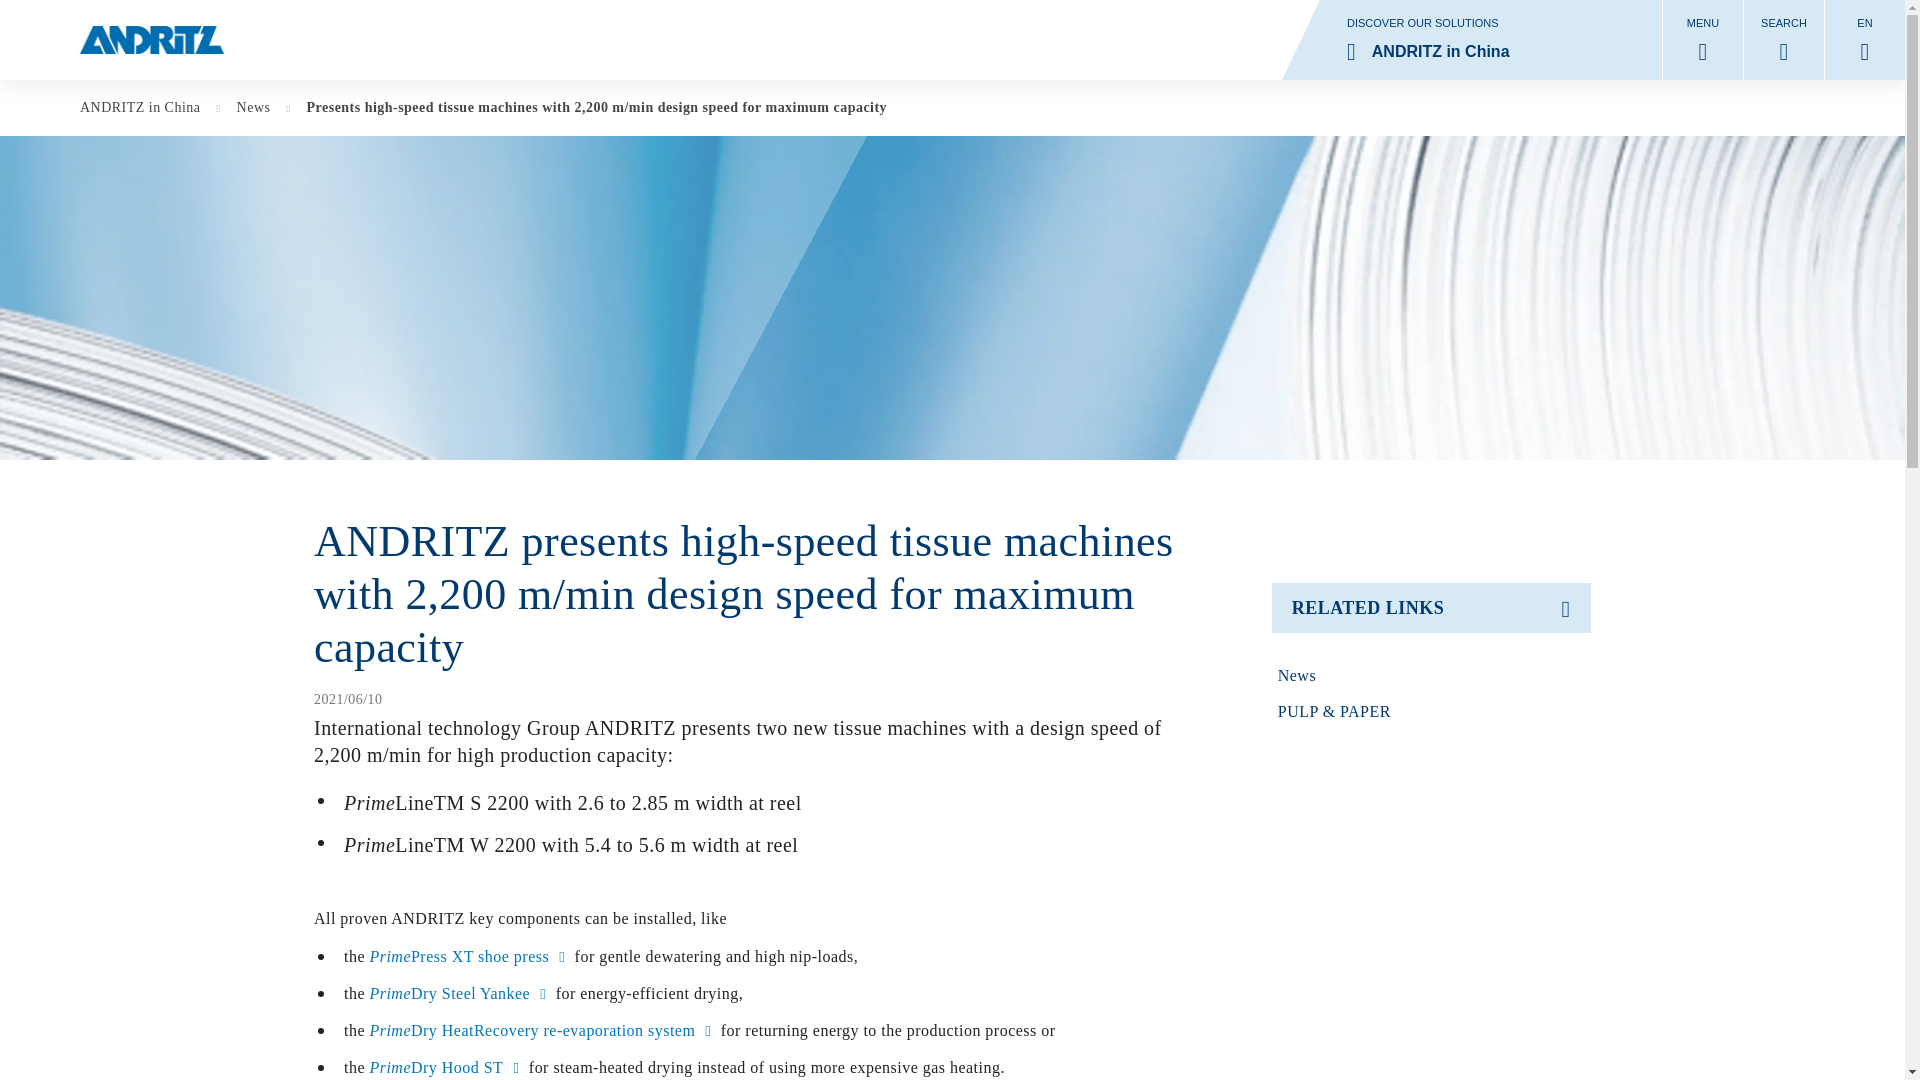 The image size is (1920, 1080). Describe the element at coordinates (460, 993) in the screenshot. I see `PrimeDry Steel Yankee` at that location.